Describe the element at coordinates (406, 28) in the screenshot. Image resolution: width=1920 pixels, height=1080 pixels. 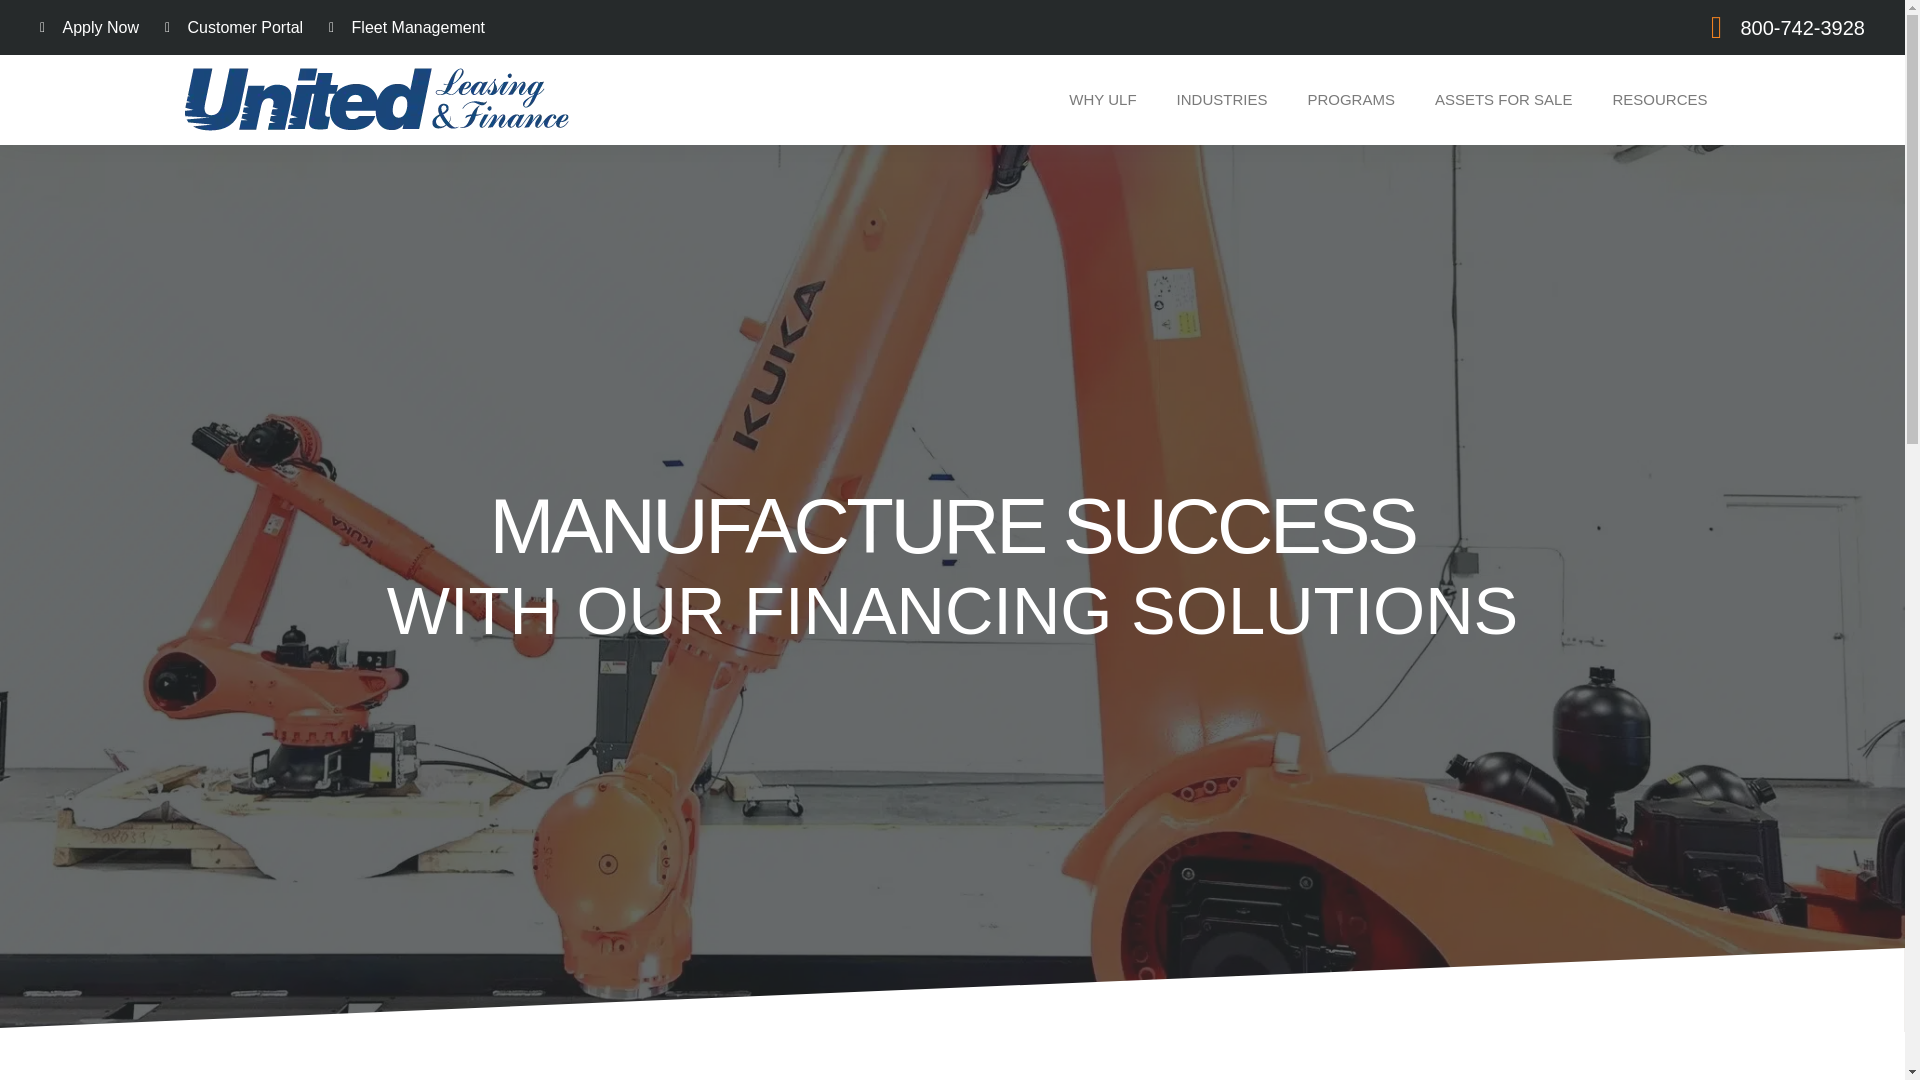
I see `Fleet Management` at that location.